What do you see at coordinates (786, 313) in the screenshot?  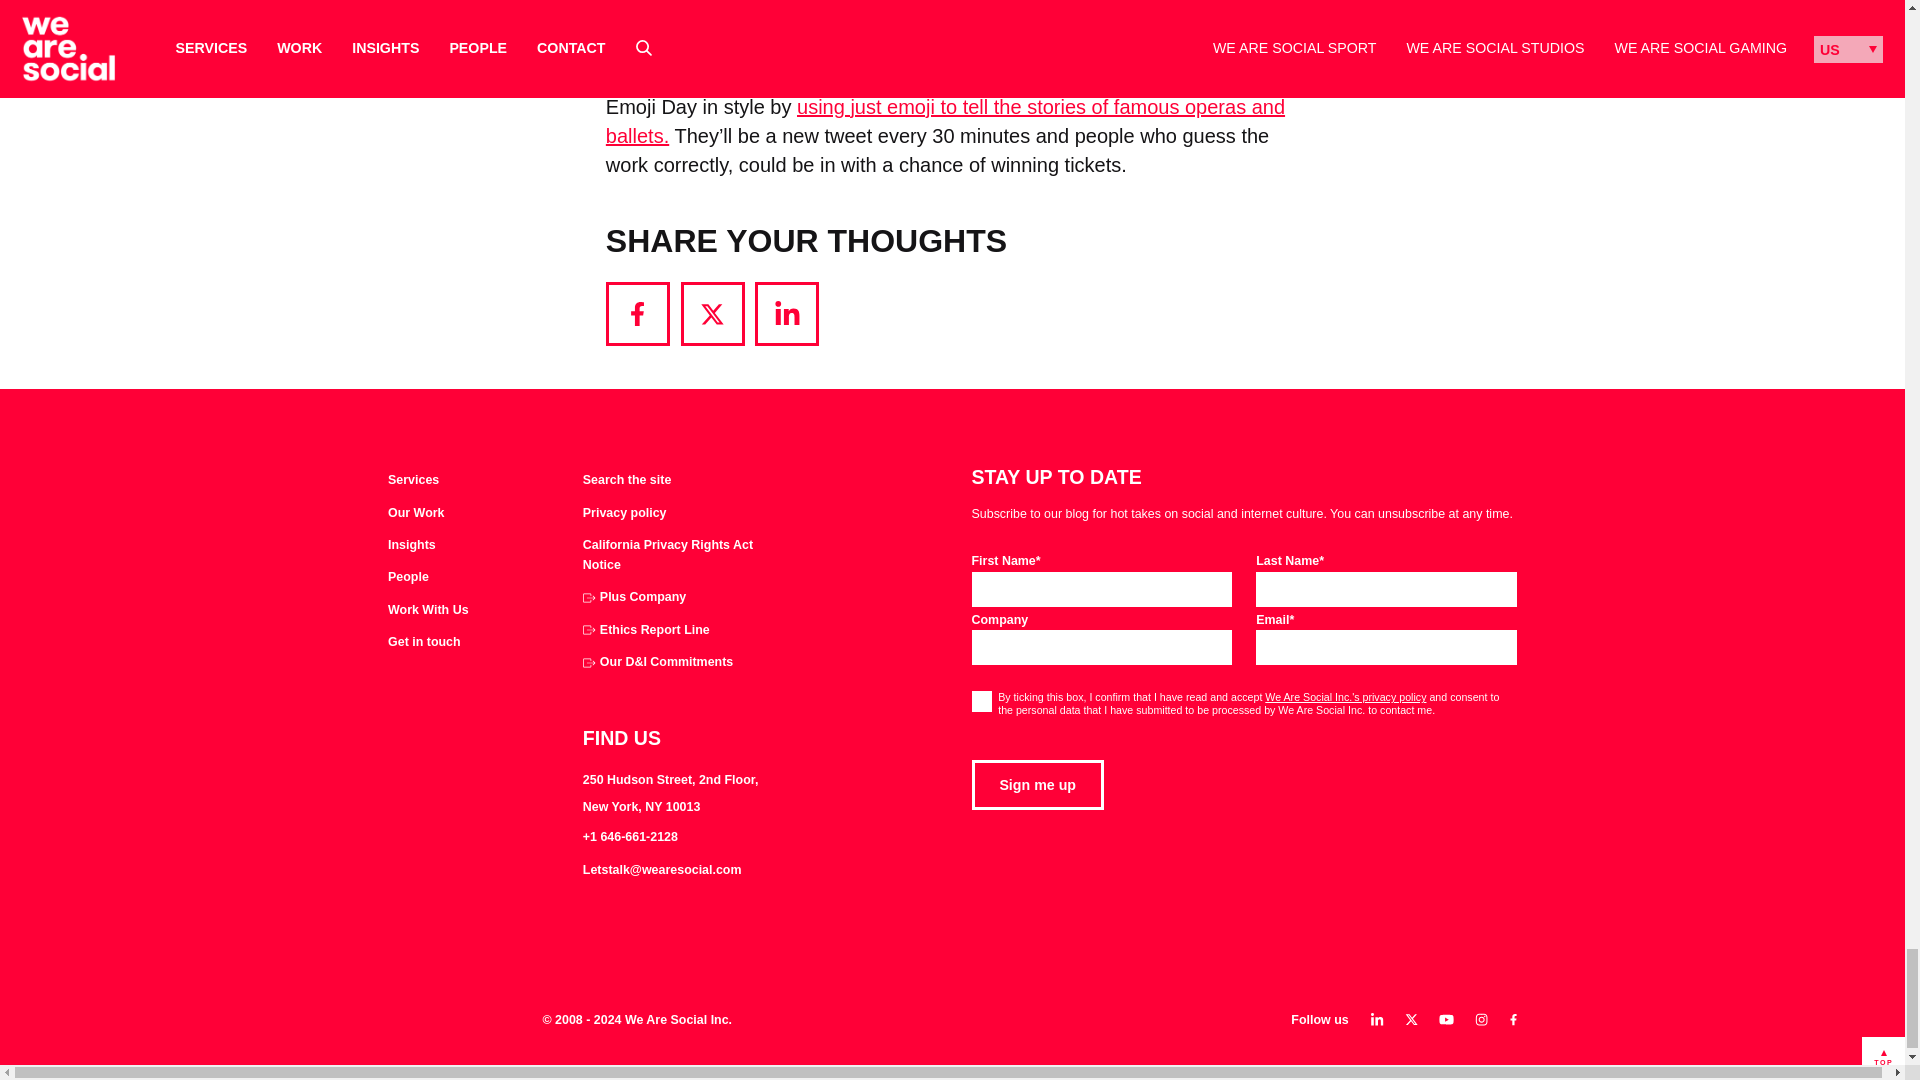 I see `Share via LinkedIn` at bounding box center [786, 313].